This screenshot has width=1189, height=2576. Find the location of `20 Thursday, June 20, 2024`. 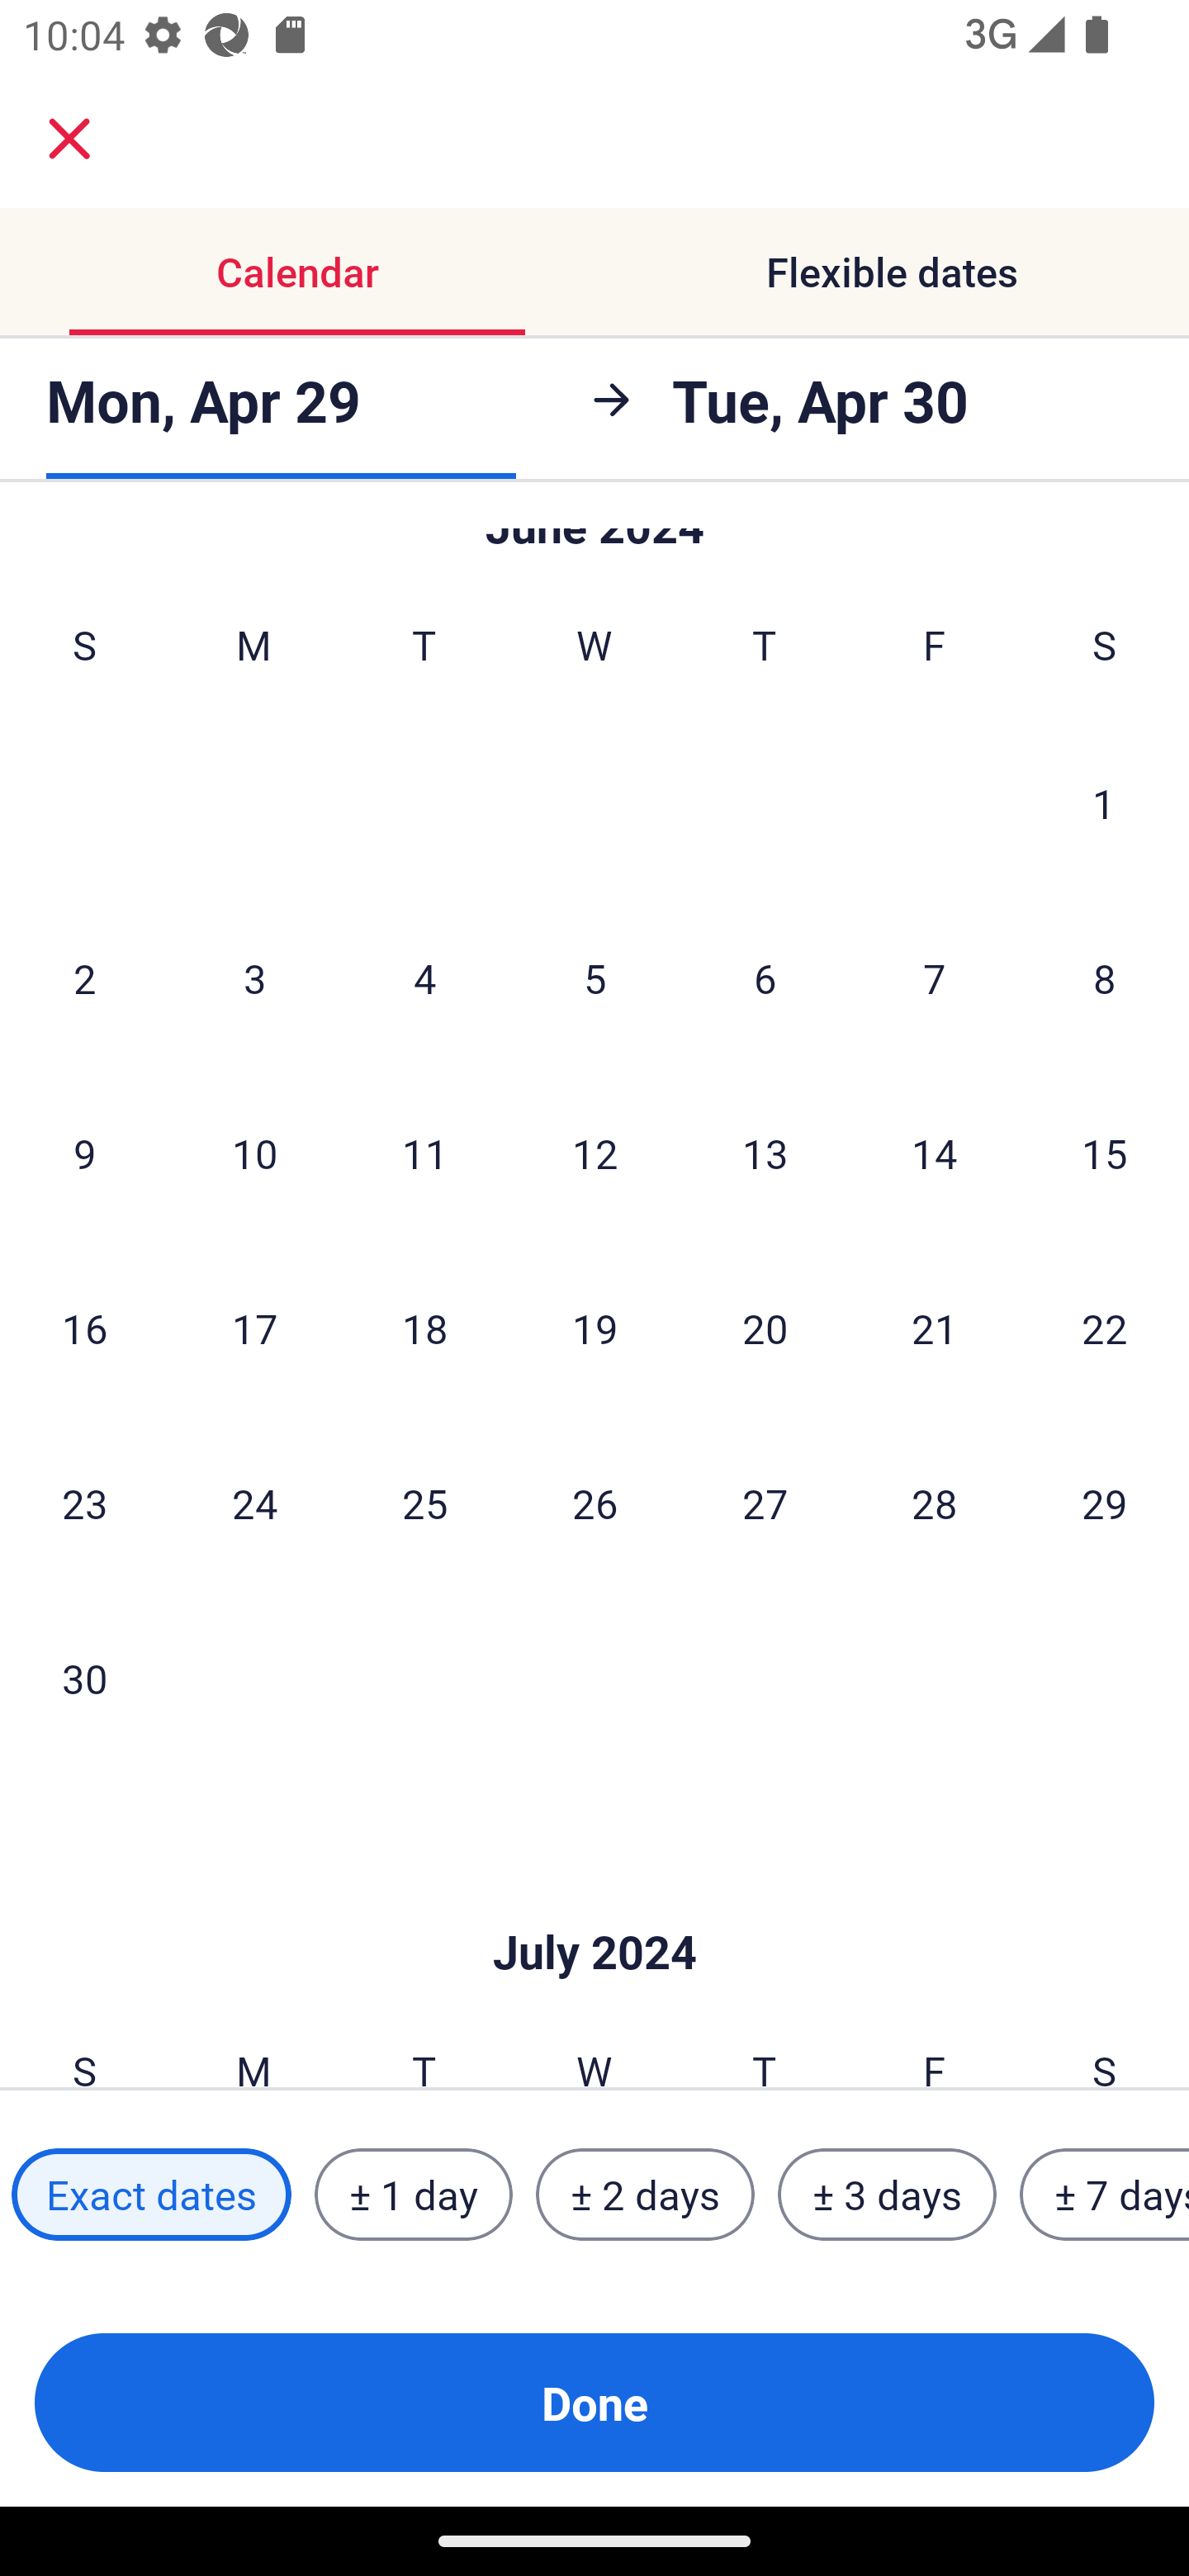

20 Thursday, June 20, 2024 is located at coordinates (765, 1328).